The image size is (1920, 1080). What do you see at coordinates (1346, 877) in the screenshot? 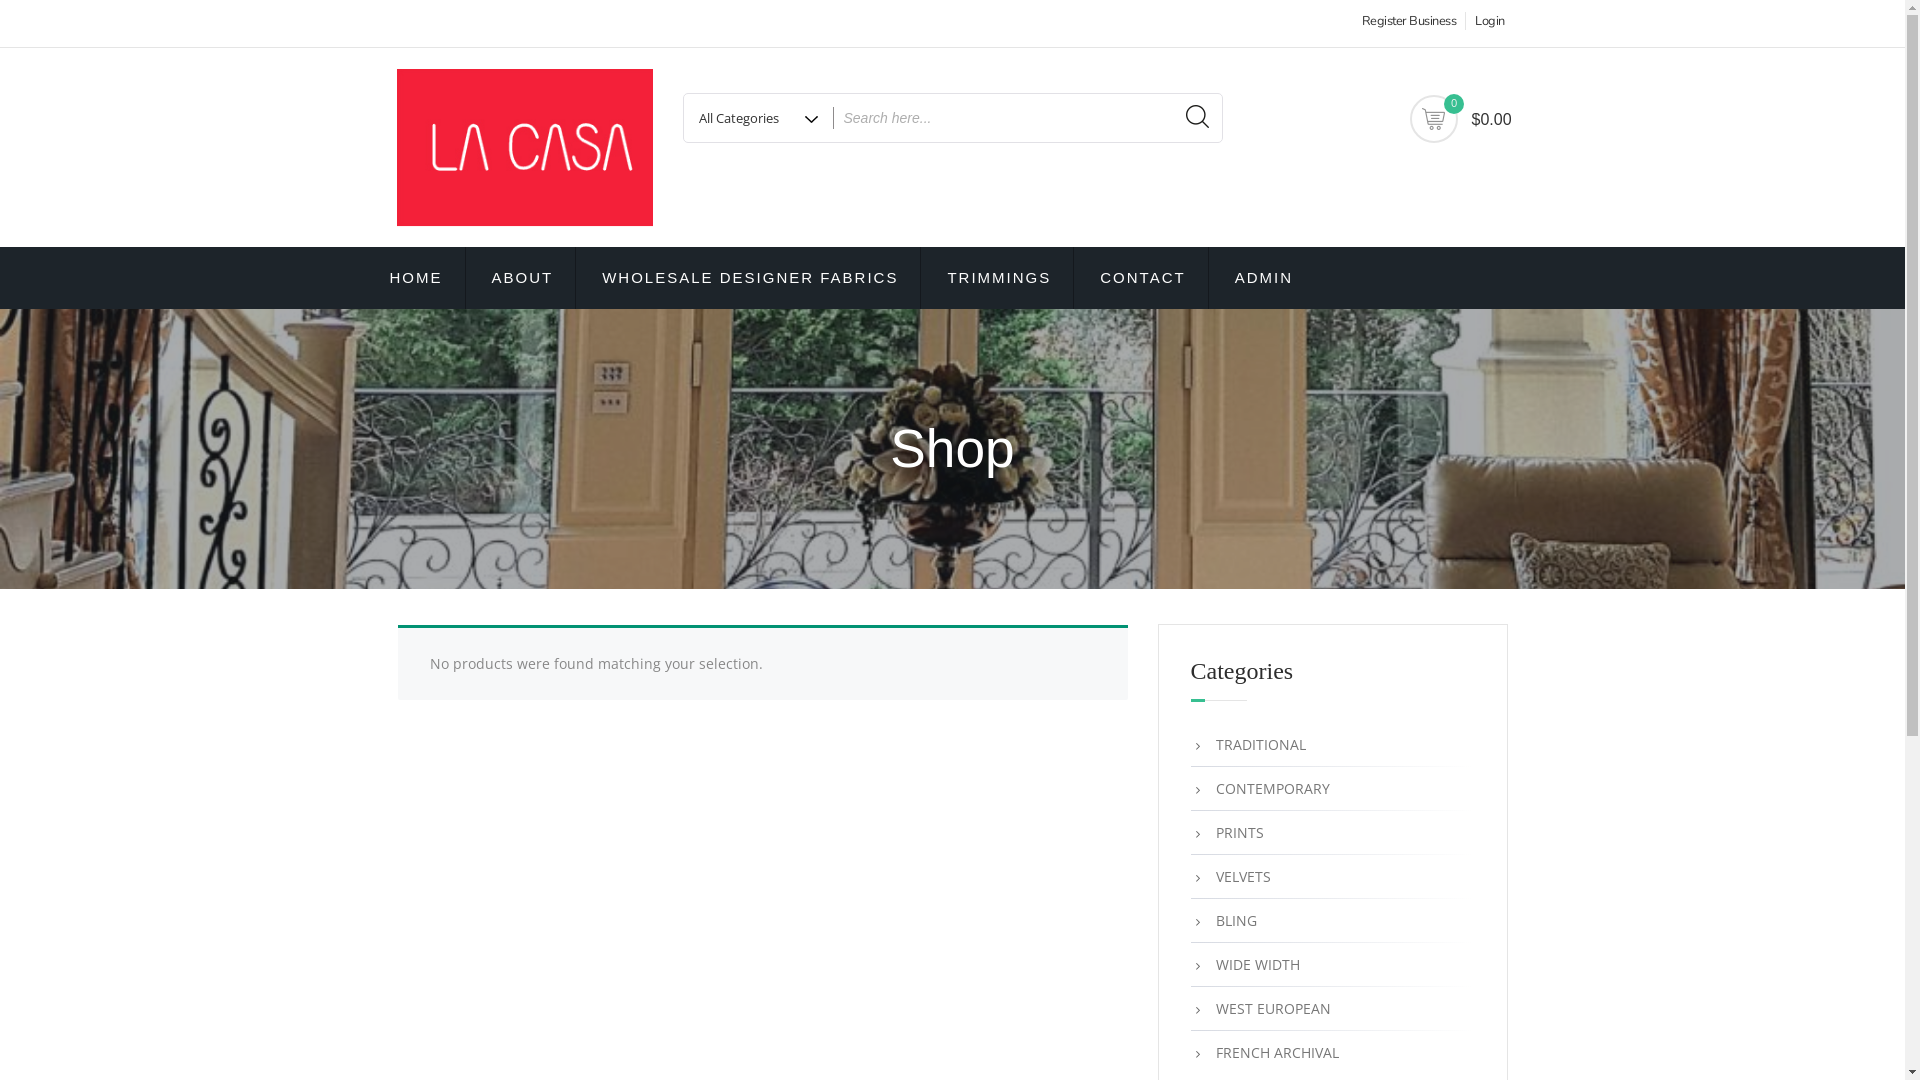
I see `VELVETS` at bounding box center [1346, 877].